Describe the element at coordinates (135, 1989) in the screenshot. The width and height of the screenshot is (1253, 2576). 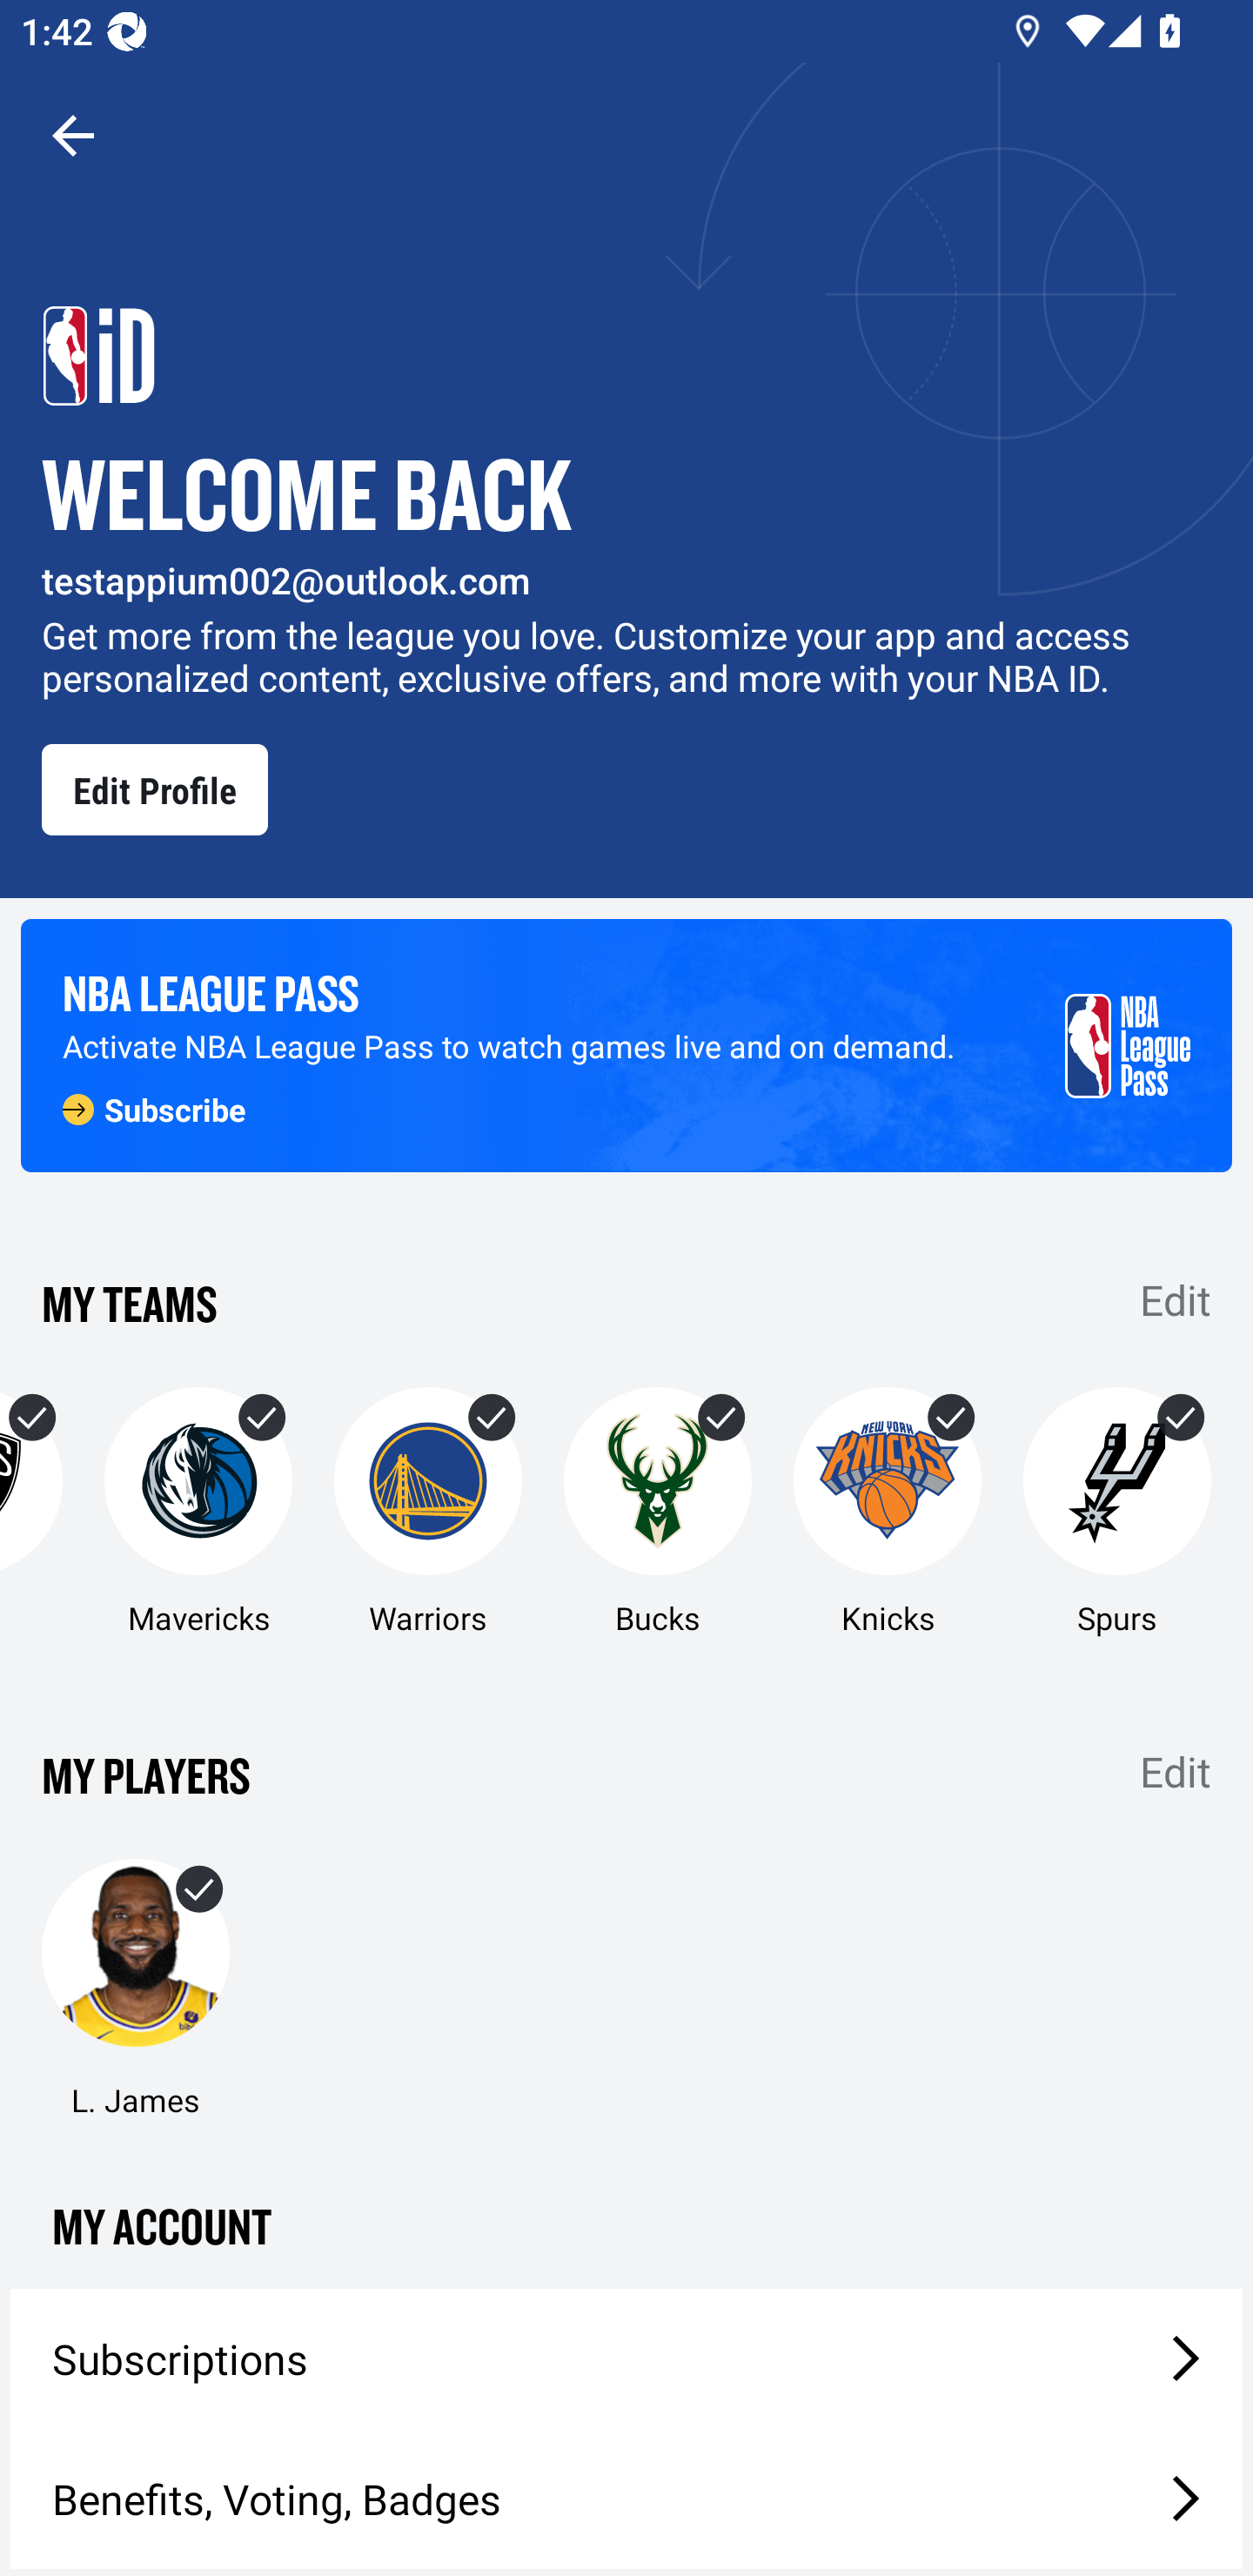
I see `L. James` at that location.